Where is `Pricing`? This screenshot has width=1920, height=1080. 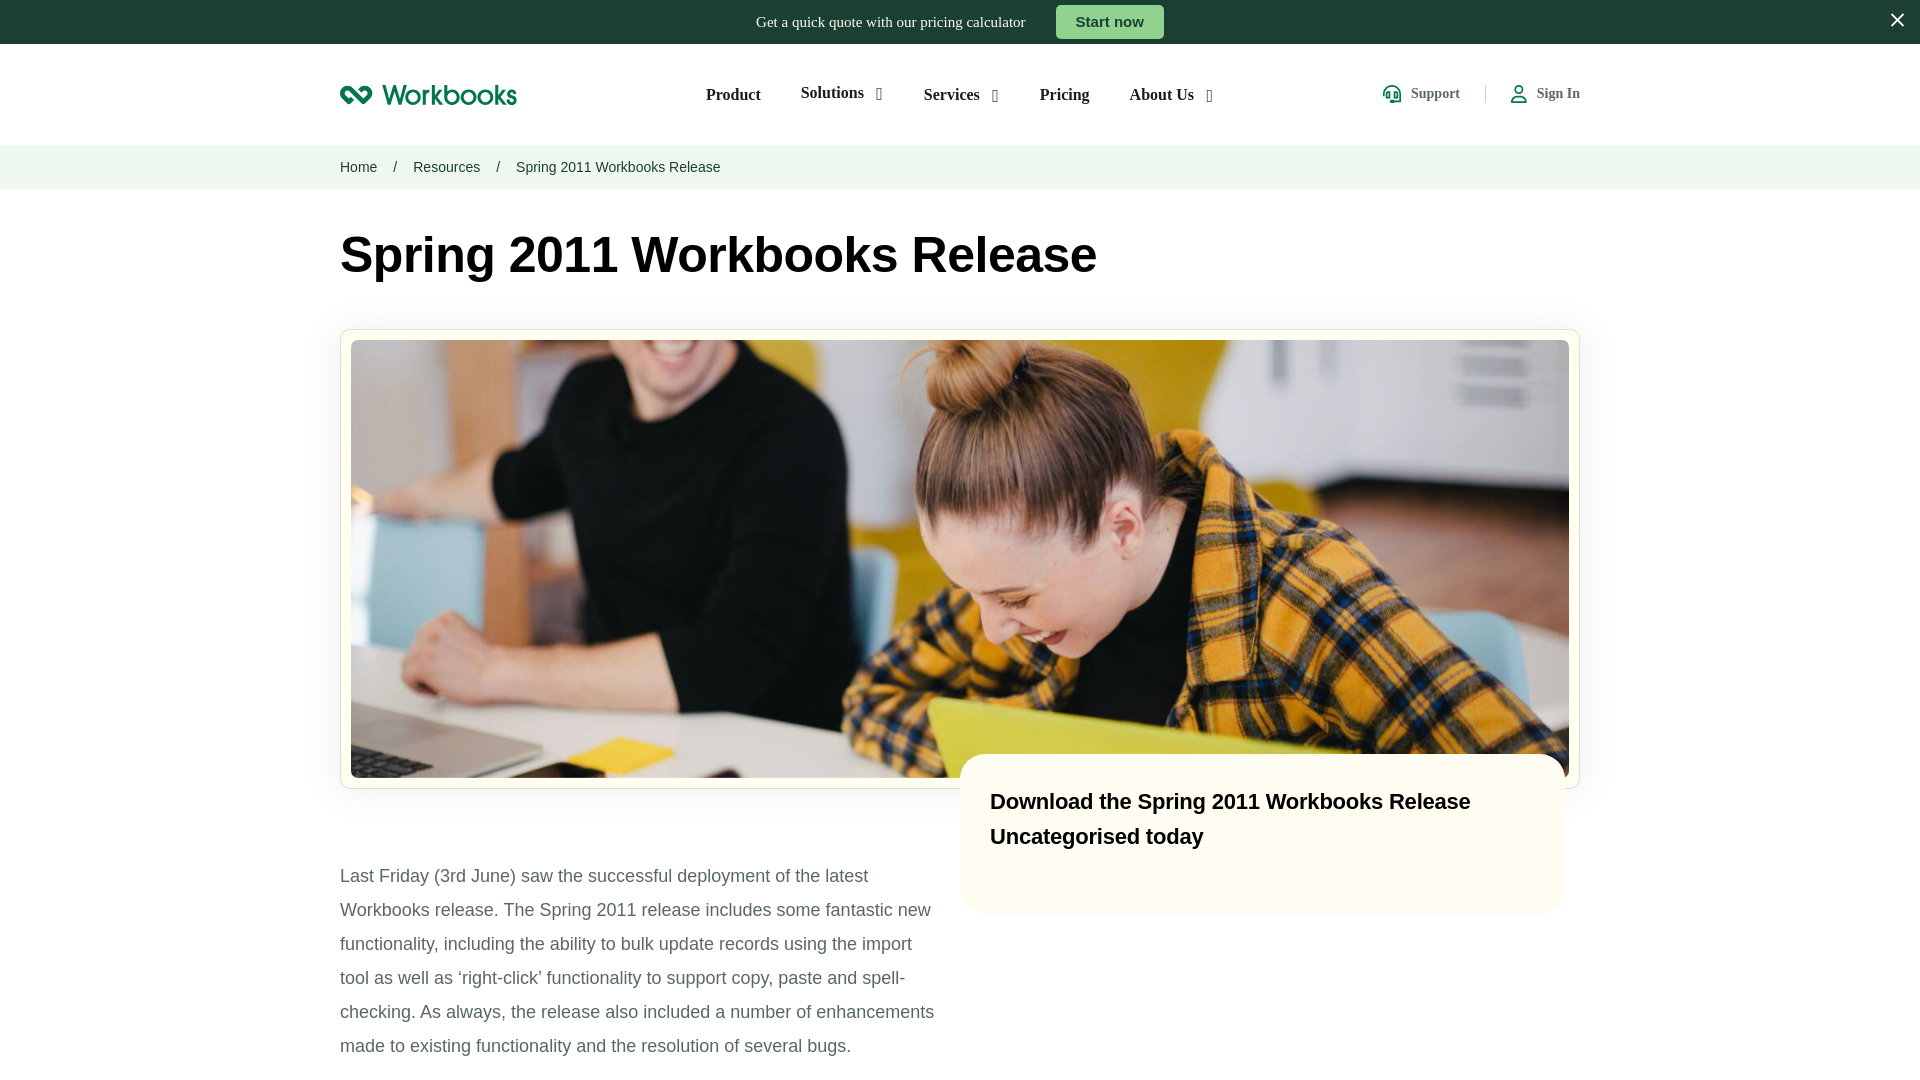
Pricing is located at coordinates (1065, 94).